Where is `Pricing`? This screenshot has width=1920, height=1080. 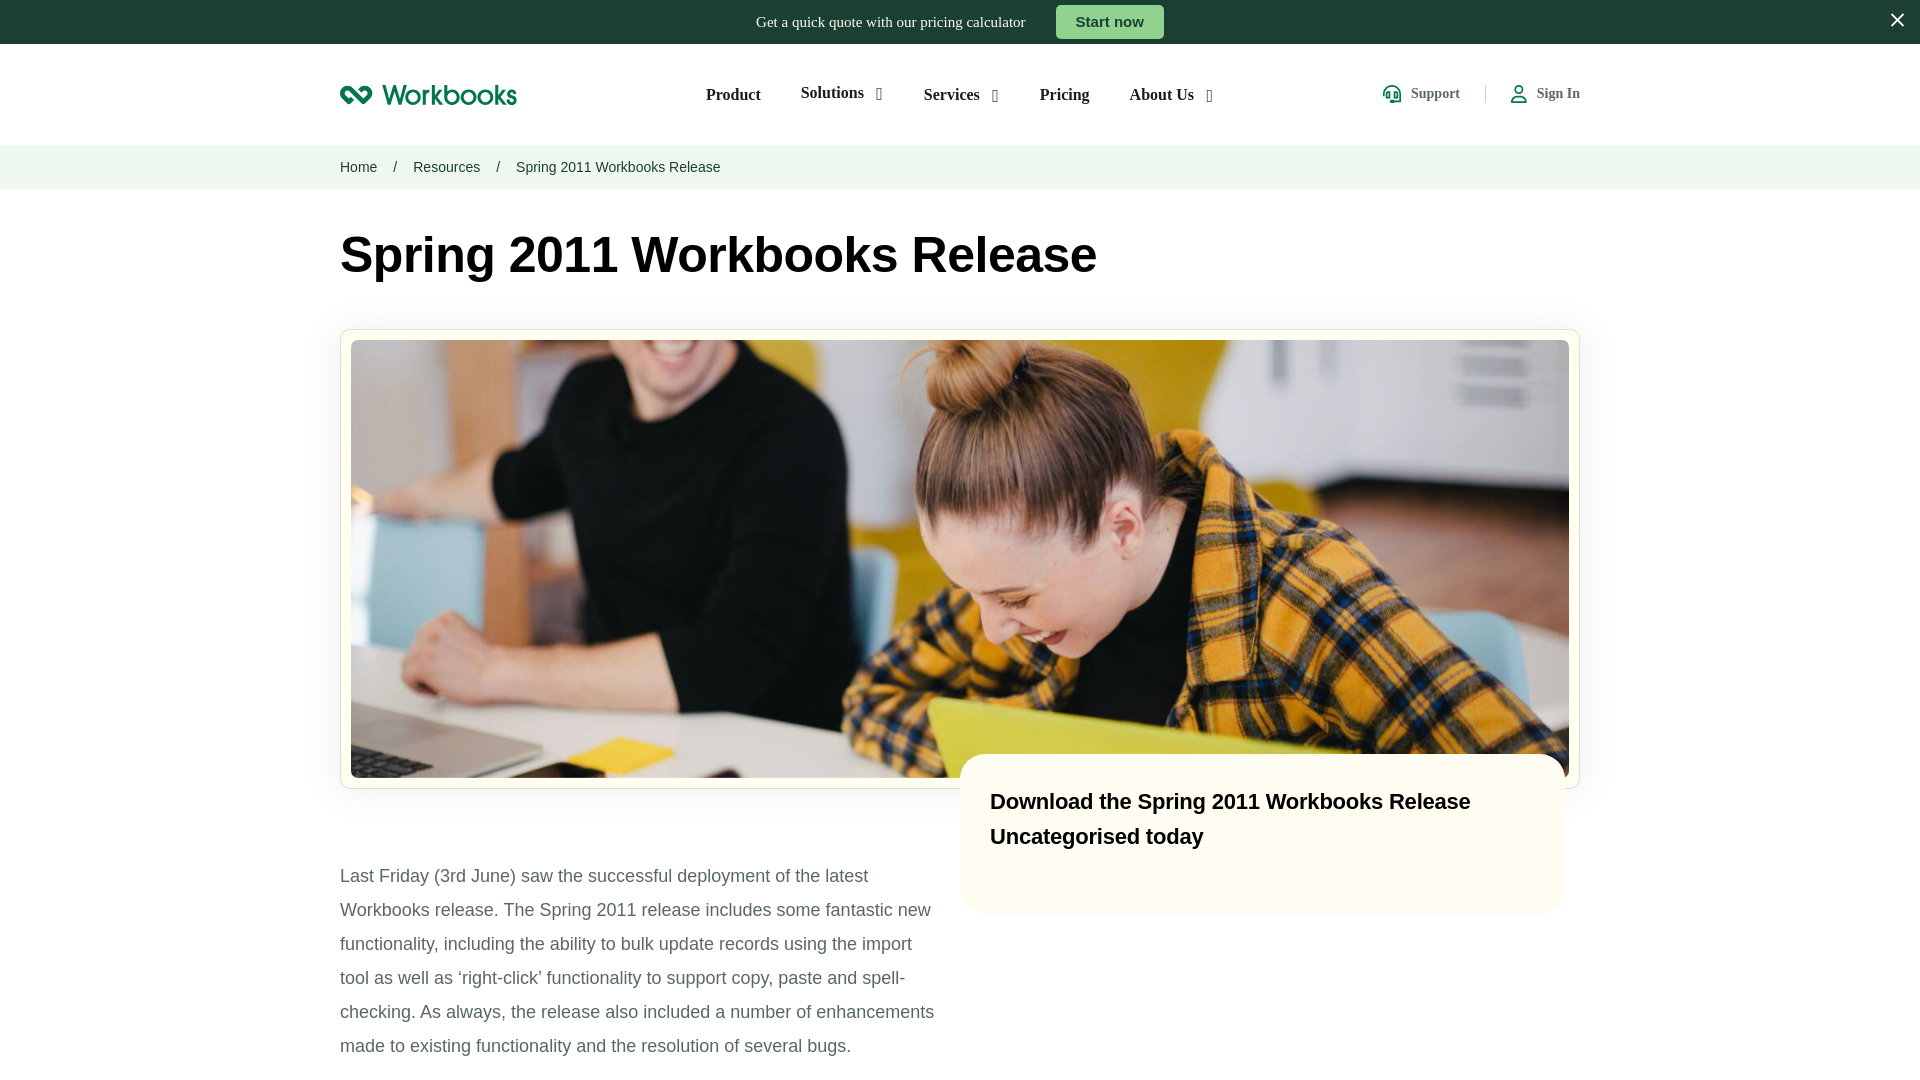
Pricing is located at coordinates (1065, 94).